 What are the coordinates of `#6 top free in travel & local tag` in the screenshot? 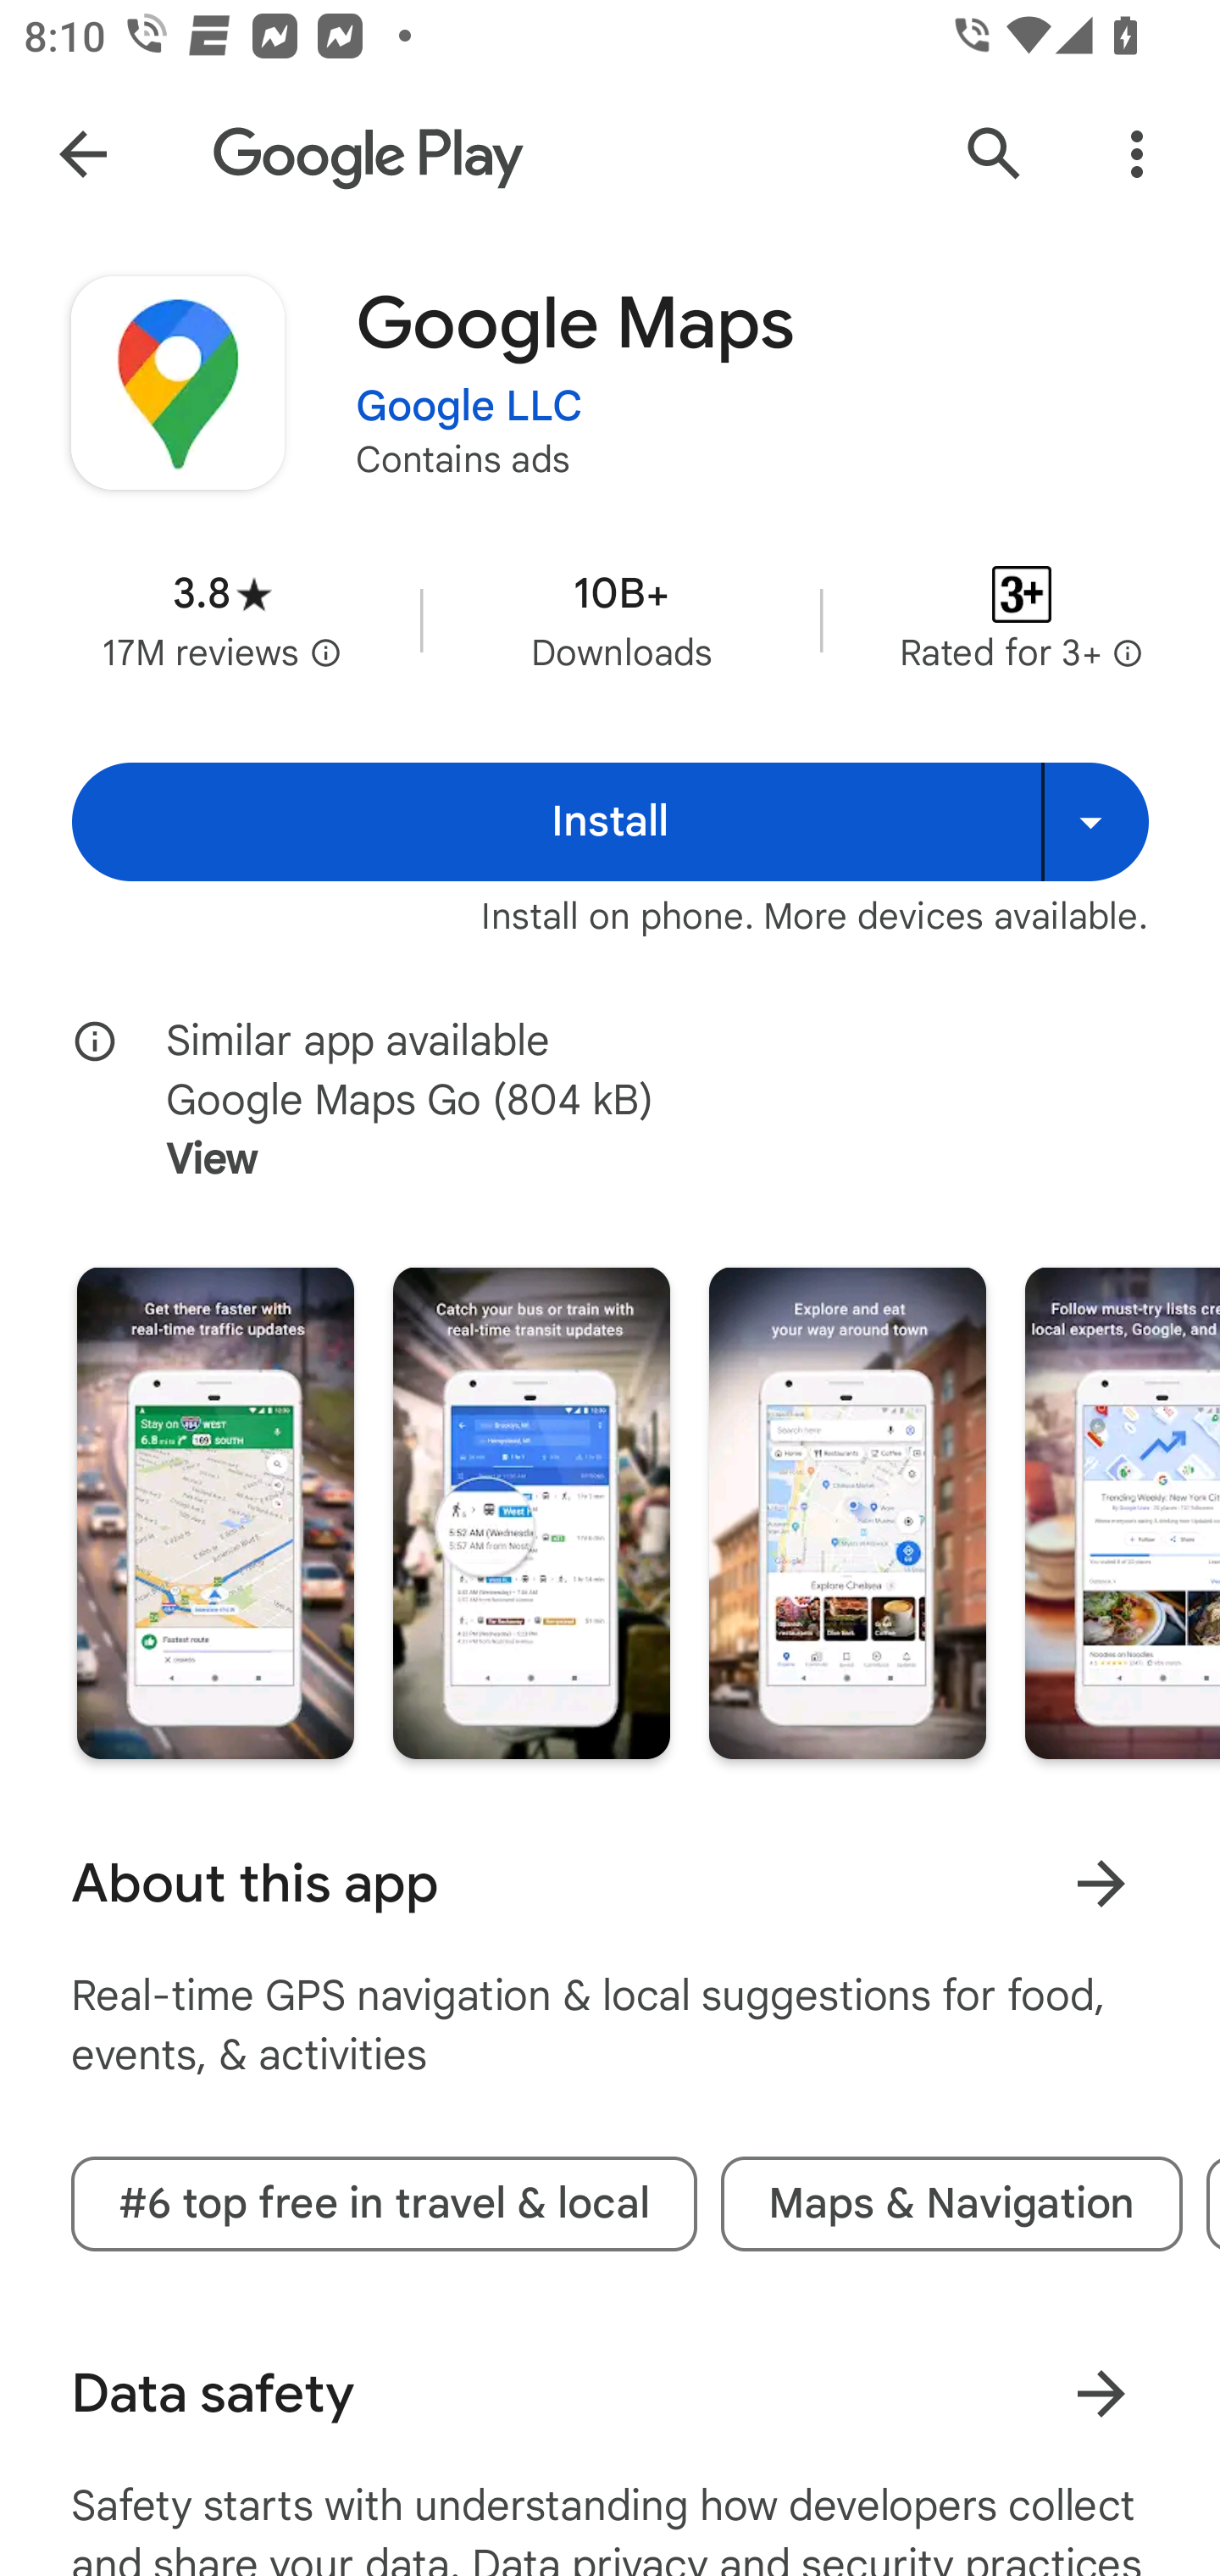 It's located at (384, 2203).